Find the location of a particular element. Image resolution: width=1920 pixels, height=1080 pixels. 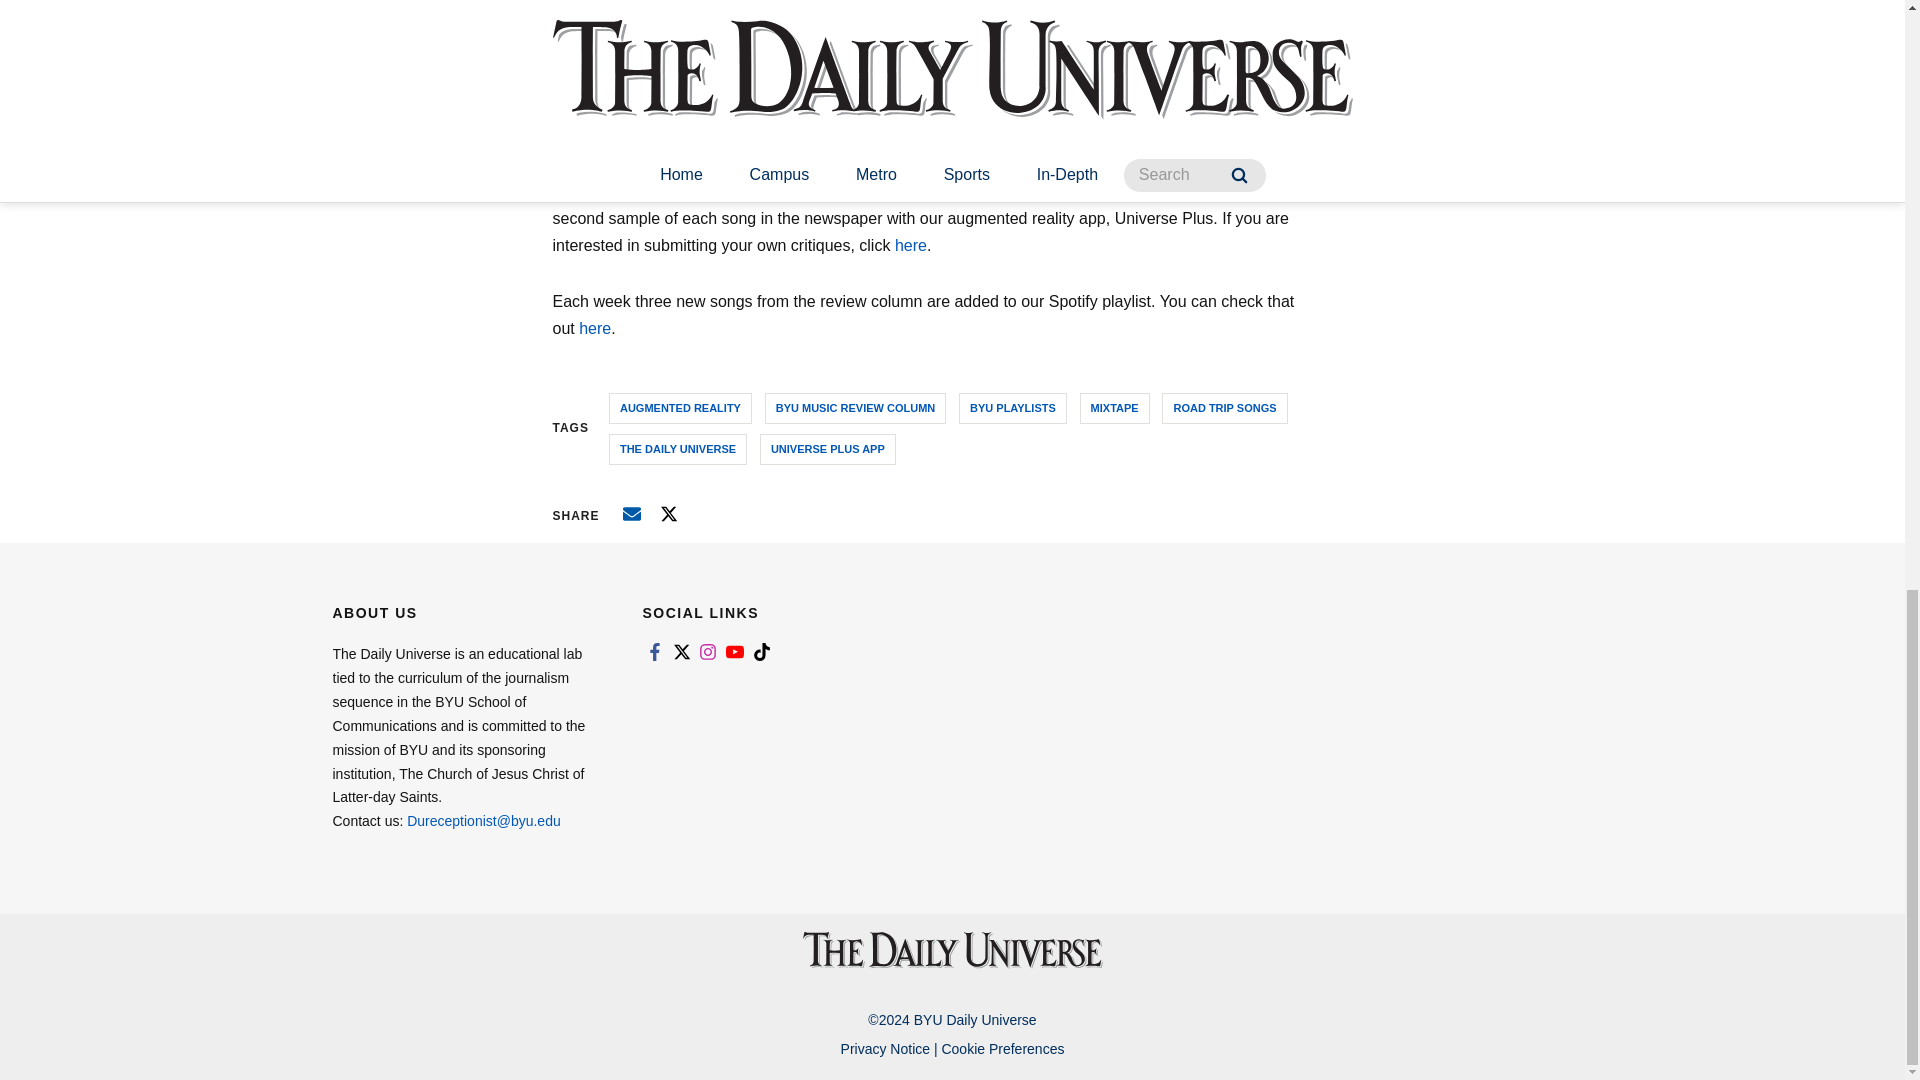

ROAD TRIP SONGS is located at coordinates (1224, 408).